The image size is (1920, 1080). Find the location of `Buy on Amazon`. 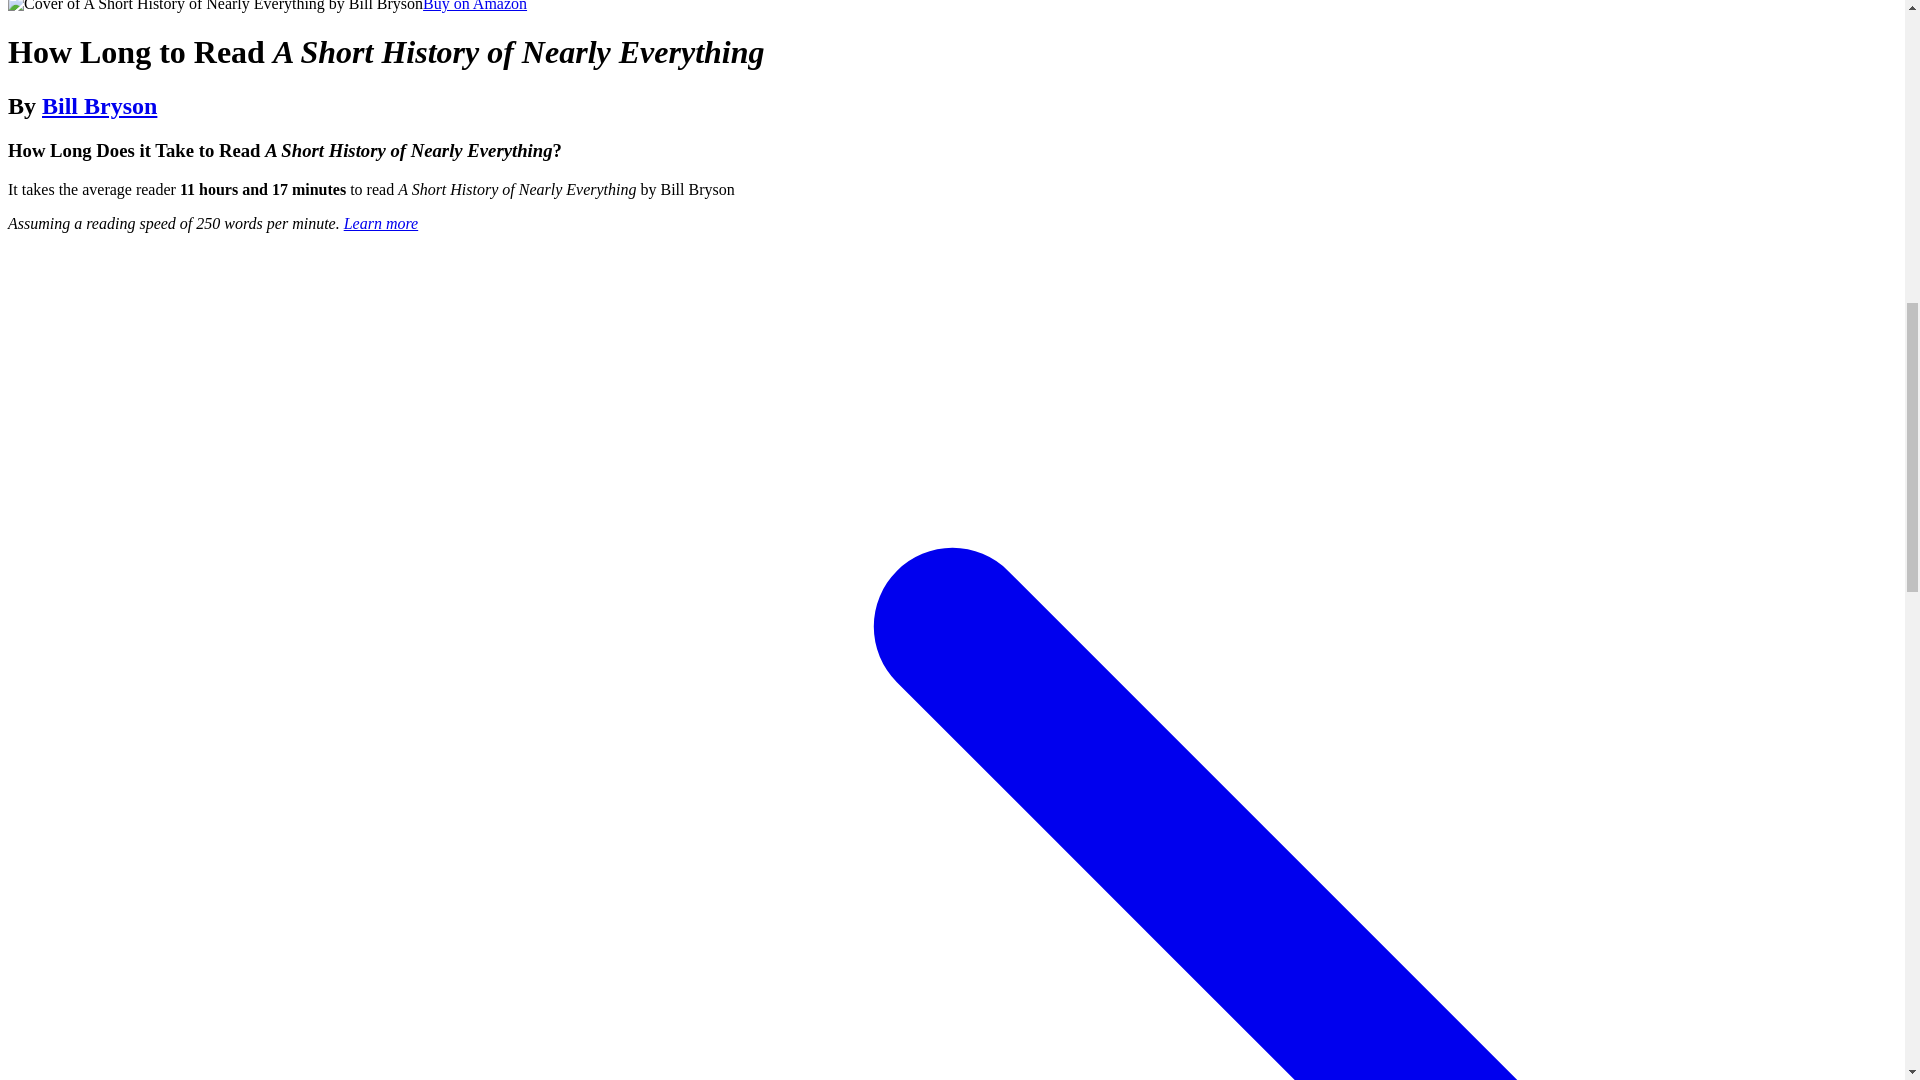

Buy on Amazon is located at coordinates (474, 6).